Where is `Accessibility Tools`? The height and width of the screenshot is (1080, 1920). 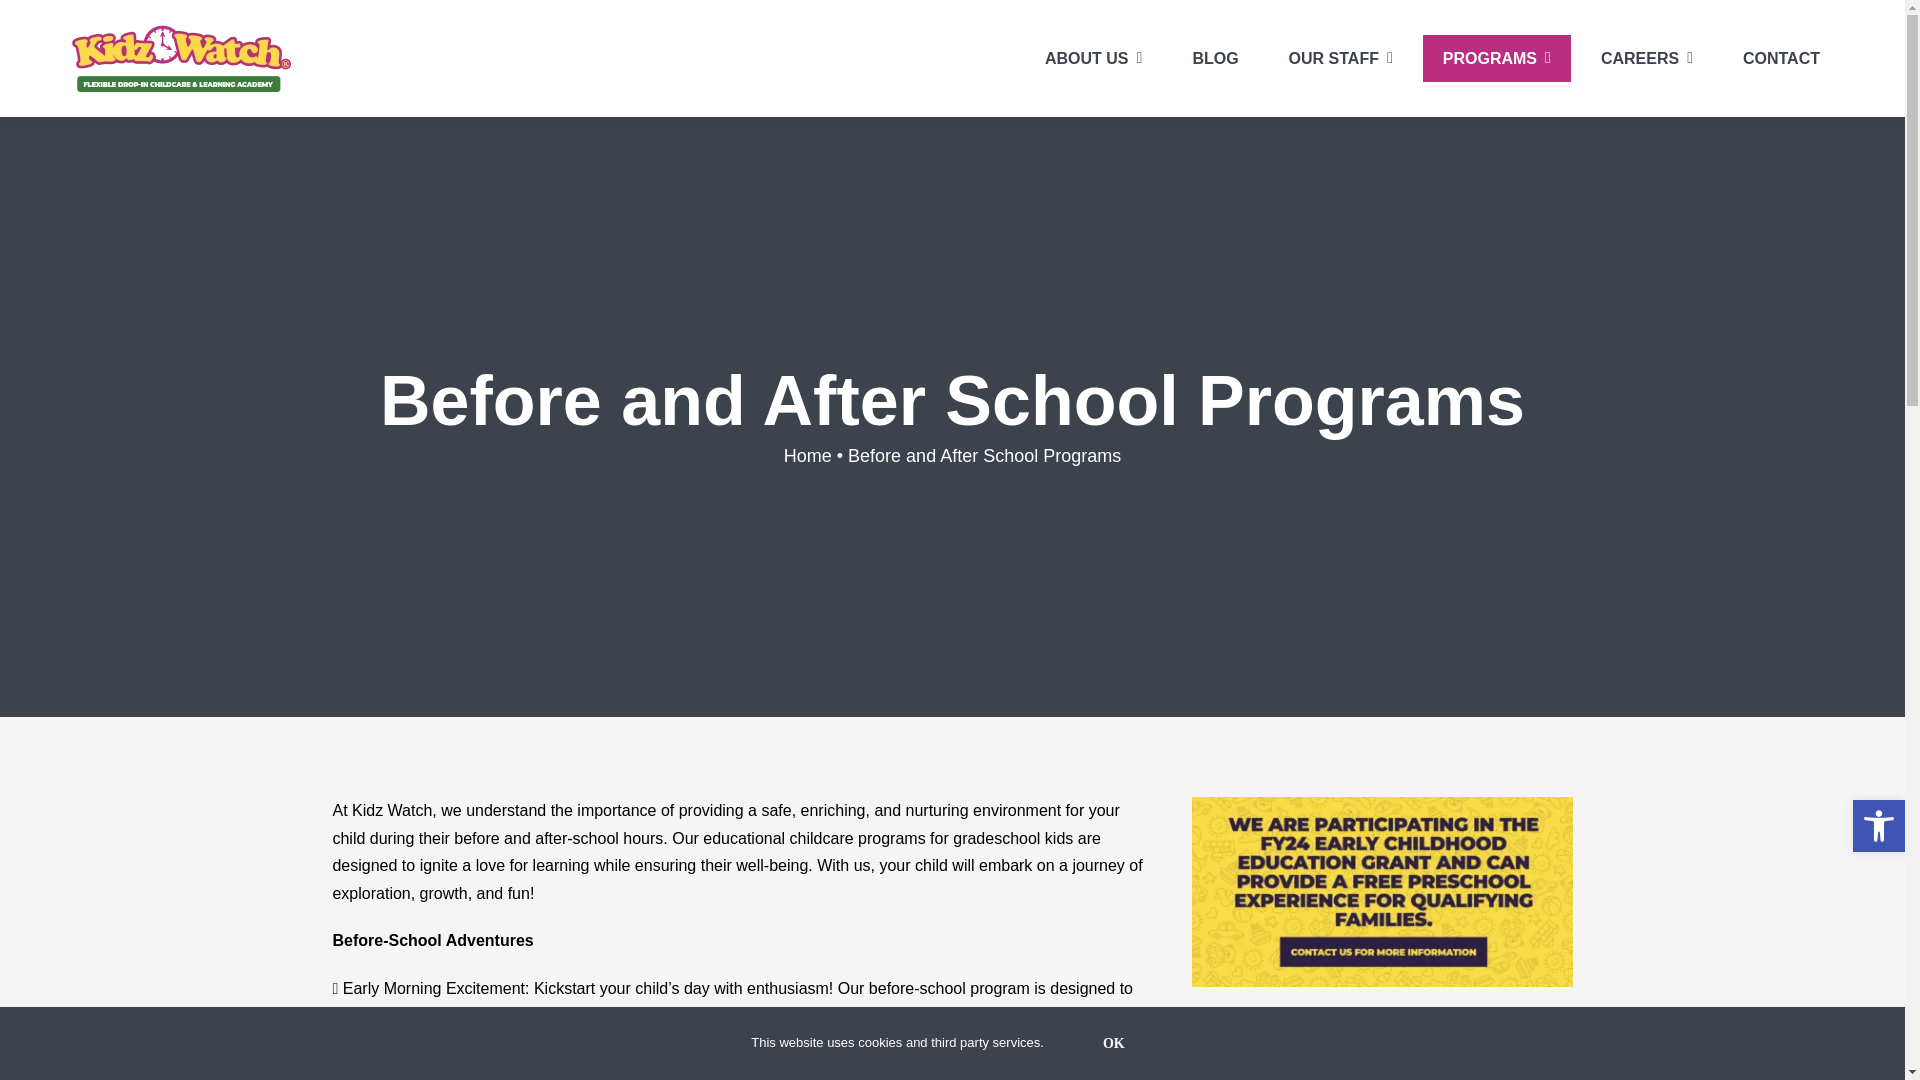
Accessibility Tools is located at coordinates (1878, 826).